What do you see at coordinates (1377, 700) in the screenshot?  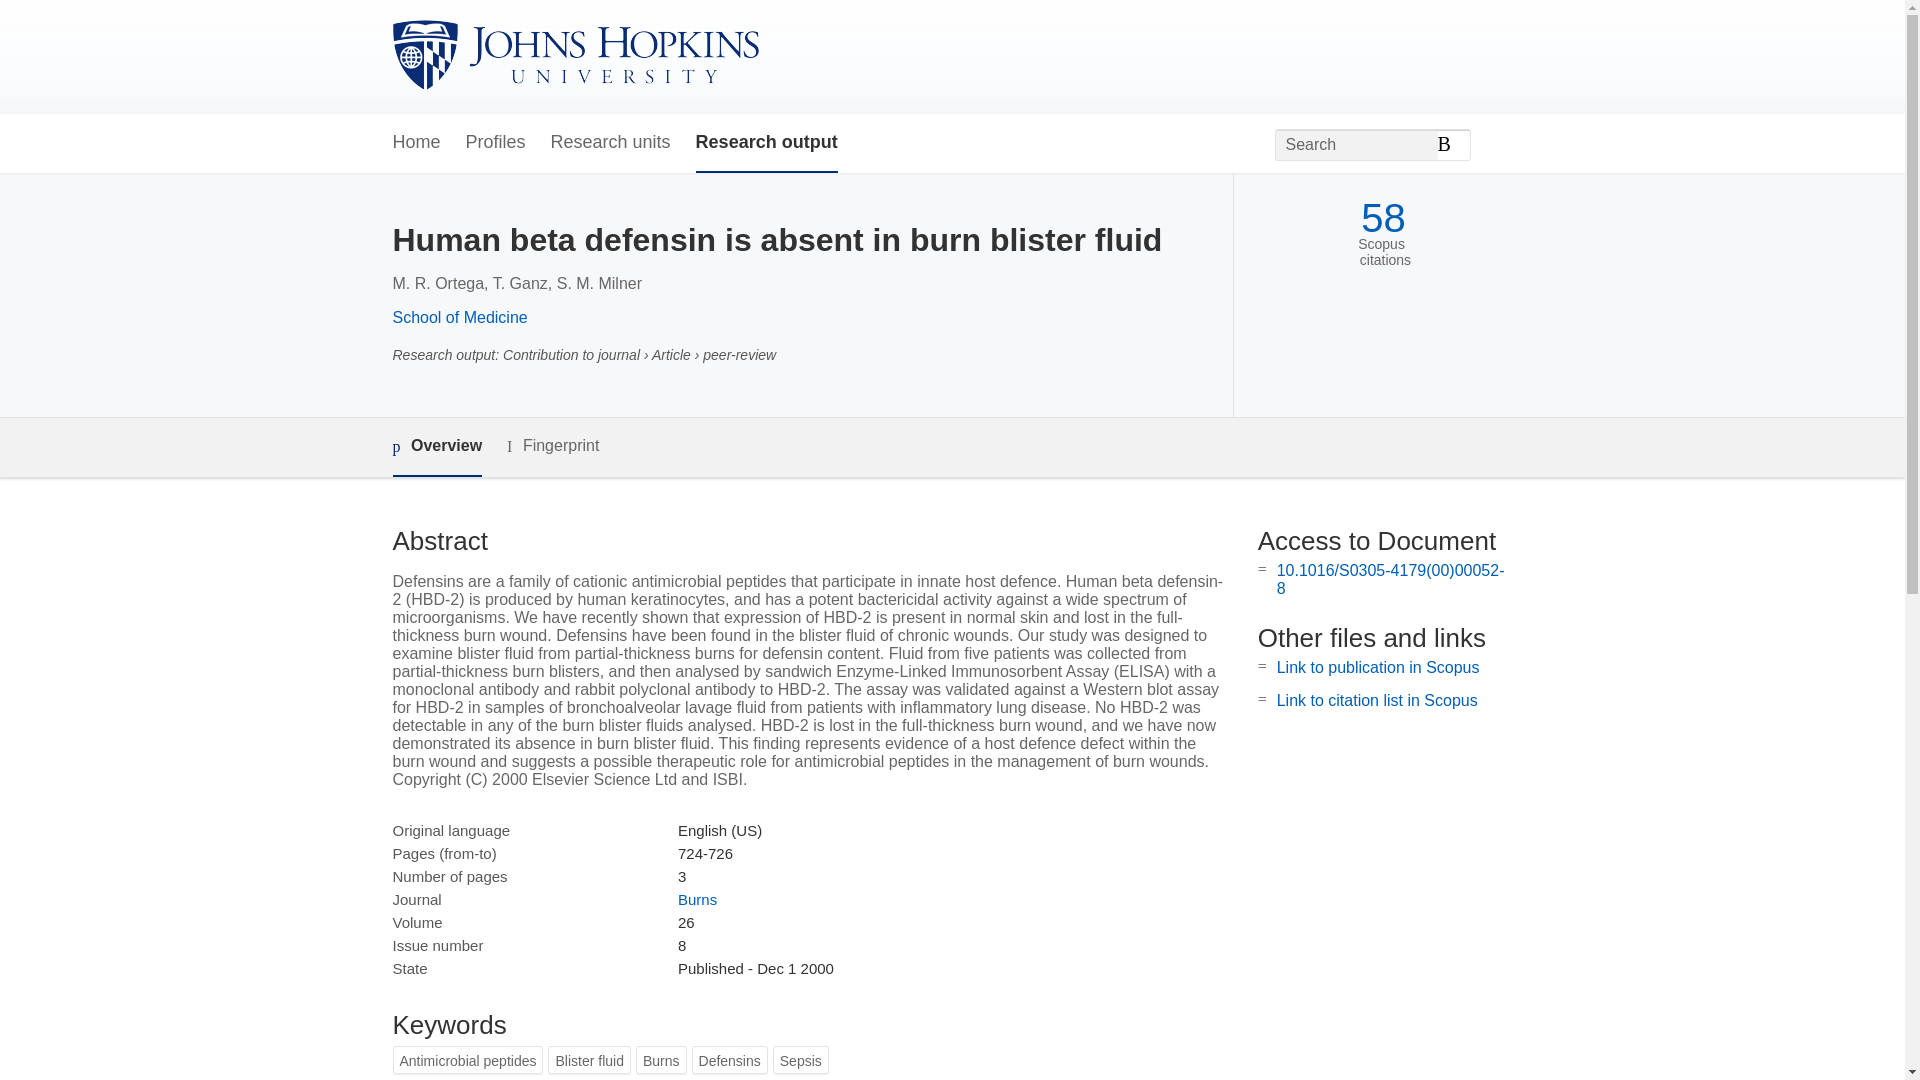 I see `Link to citation list in Scopus` at bounding box center [1377, 700].